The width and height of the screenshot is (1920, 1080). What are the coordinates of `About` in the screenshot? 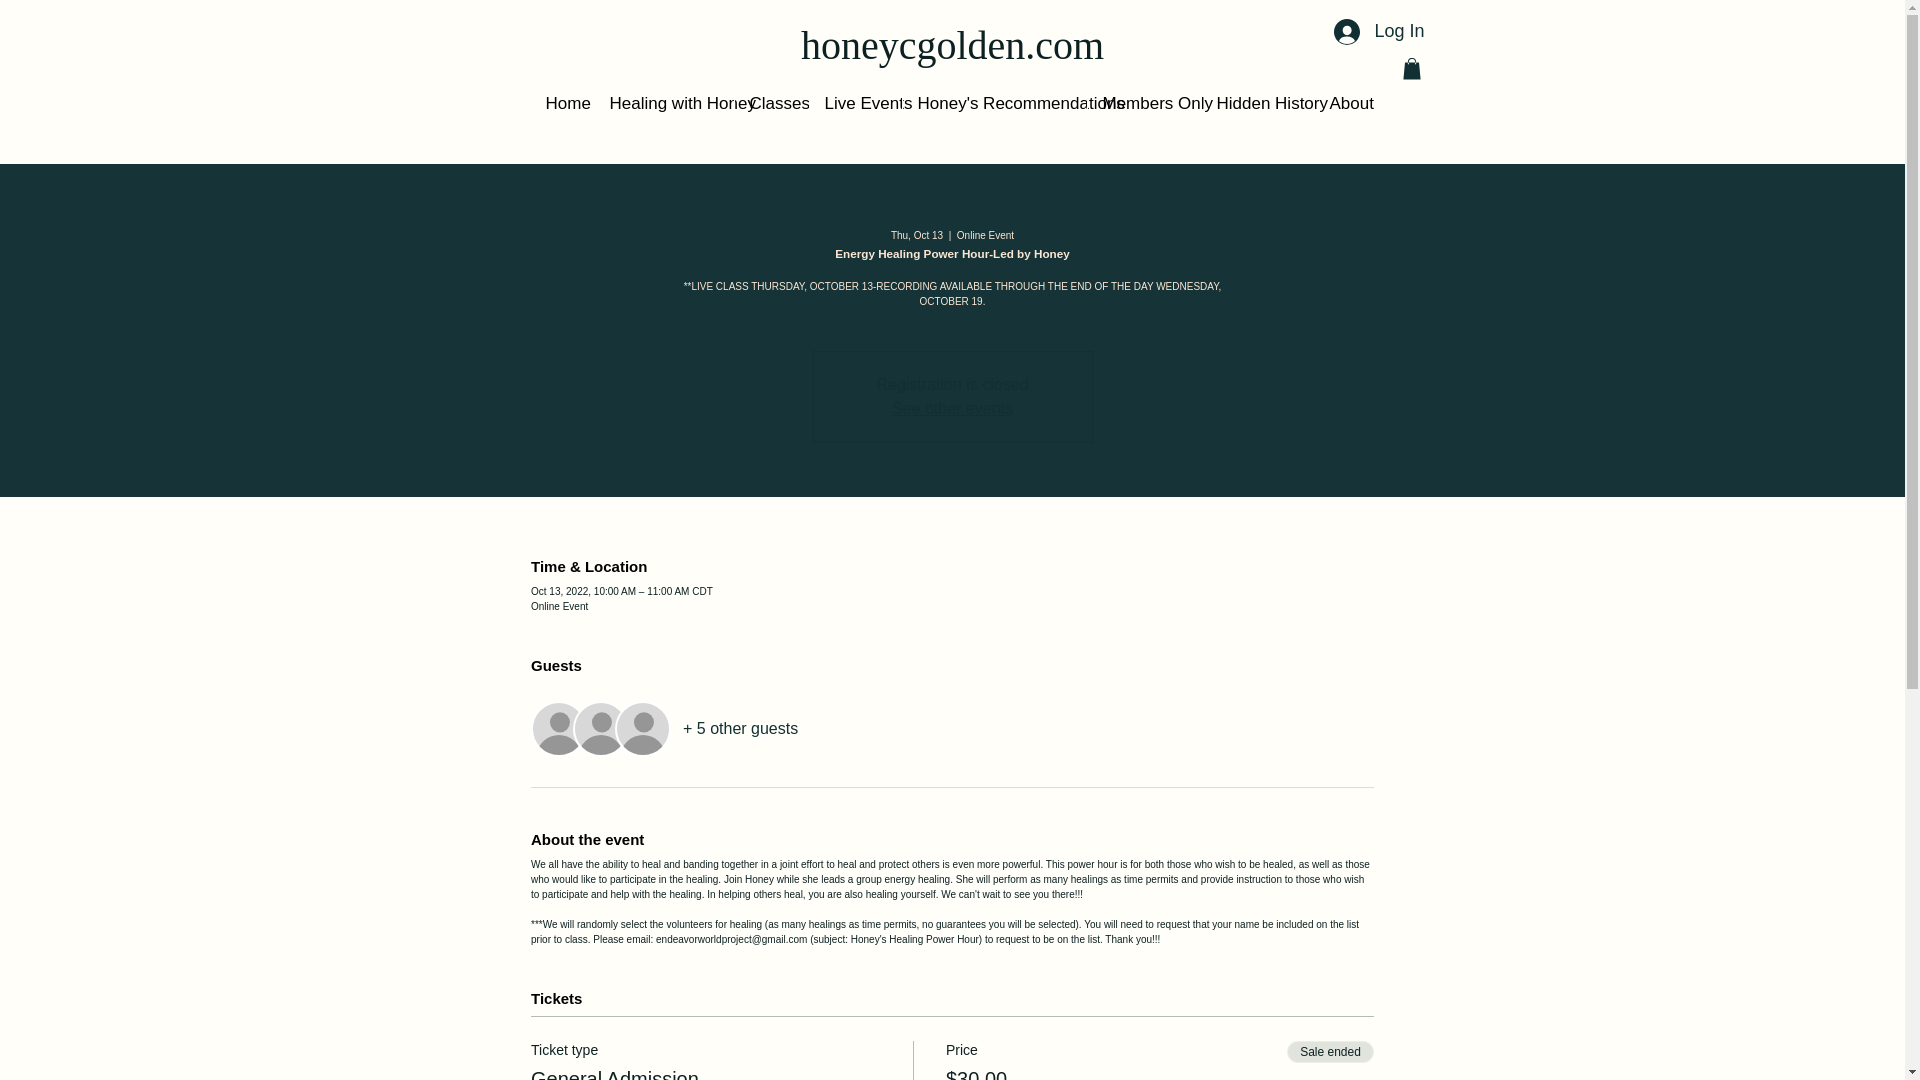 It's located at (1346, 102).